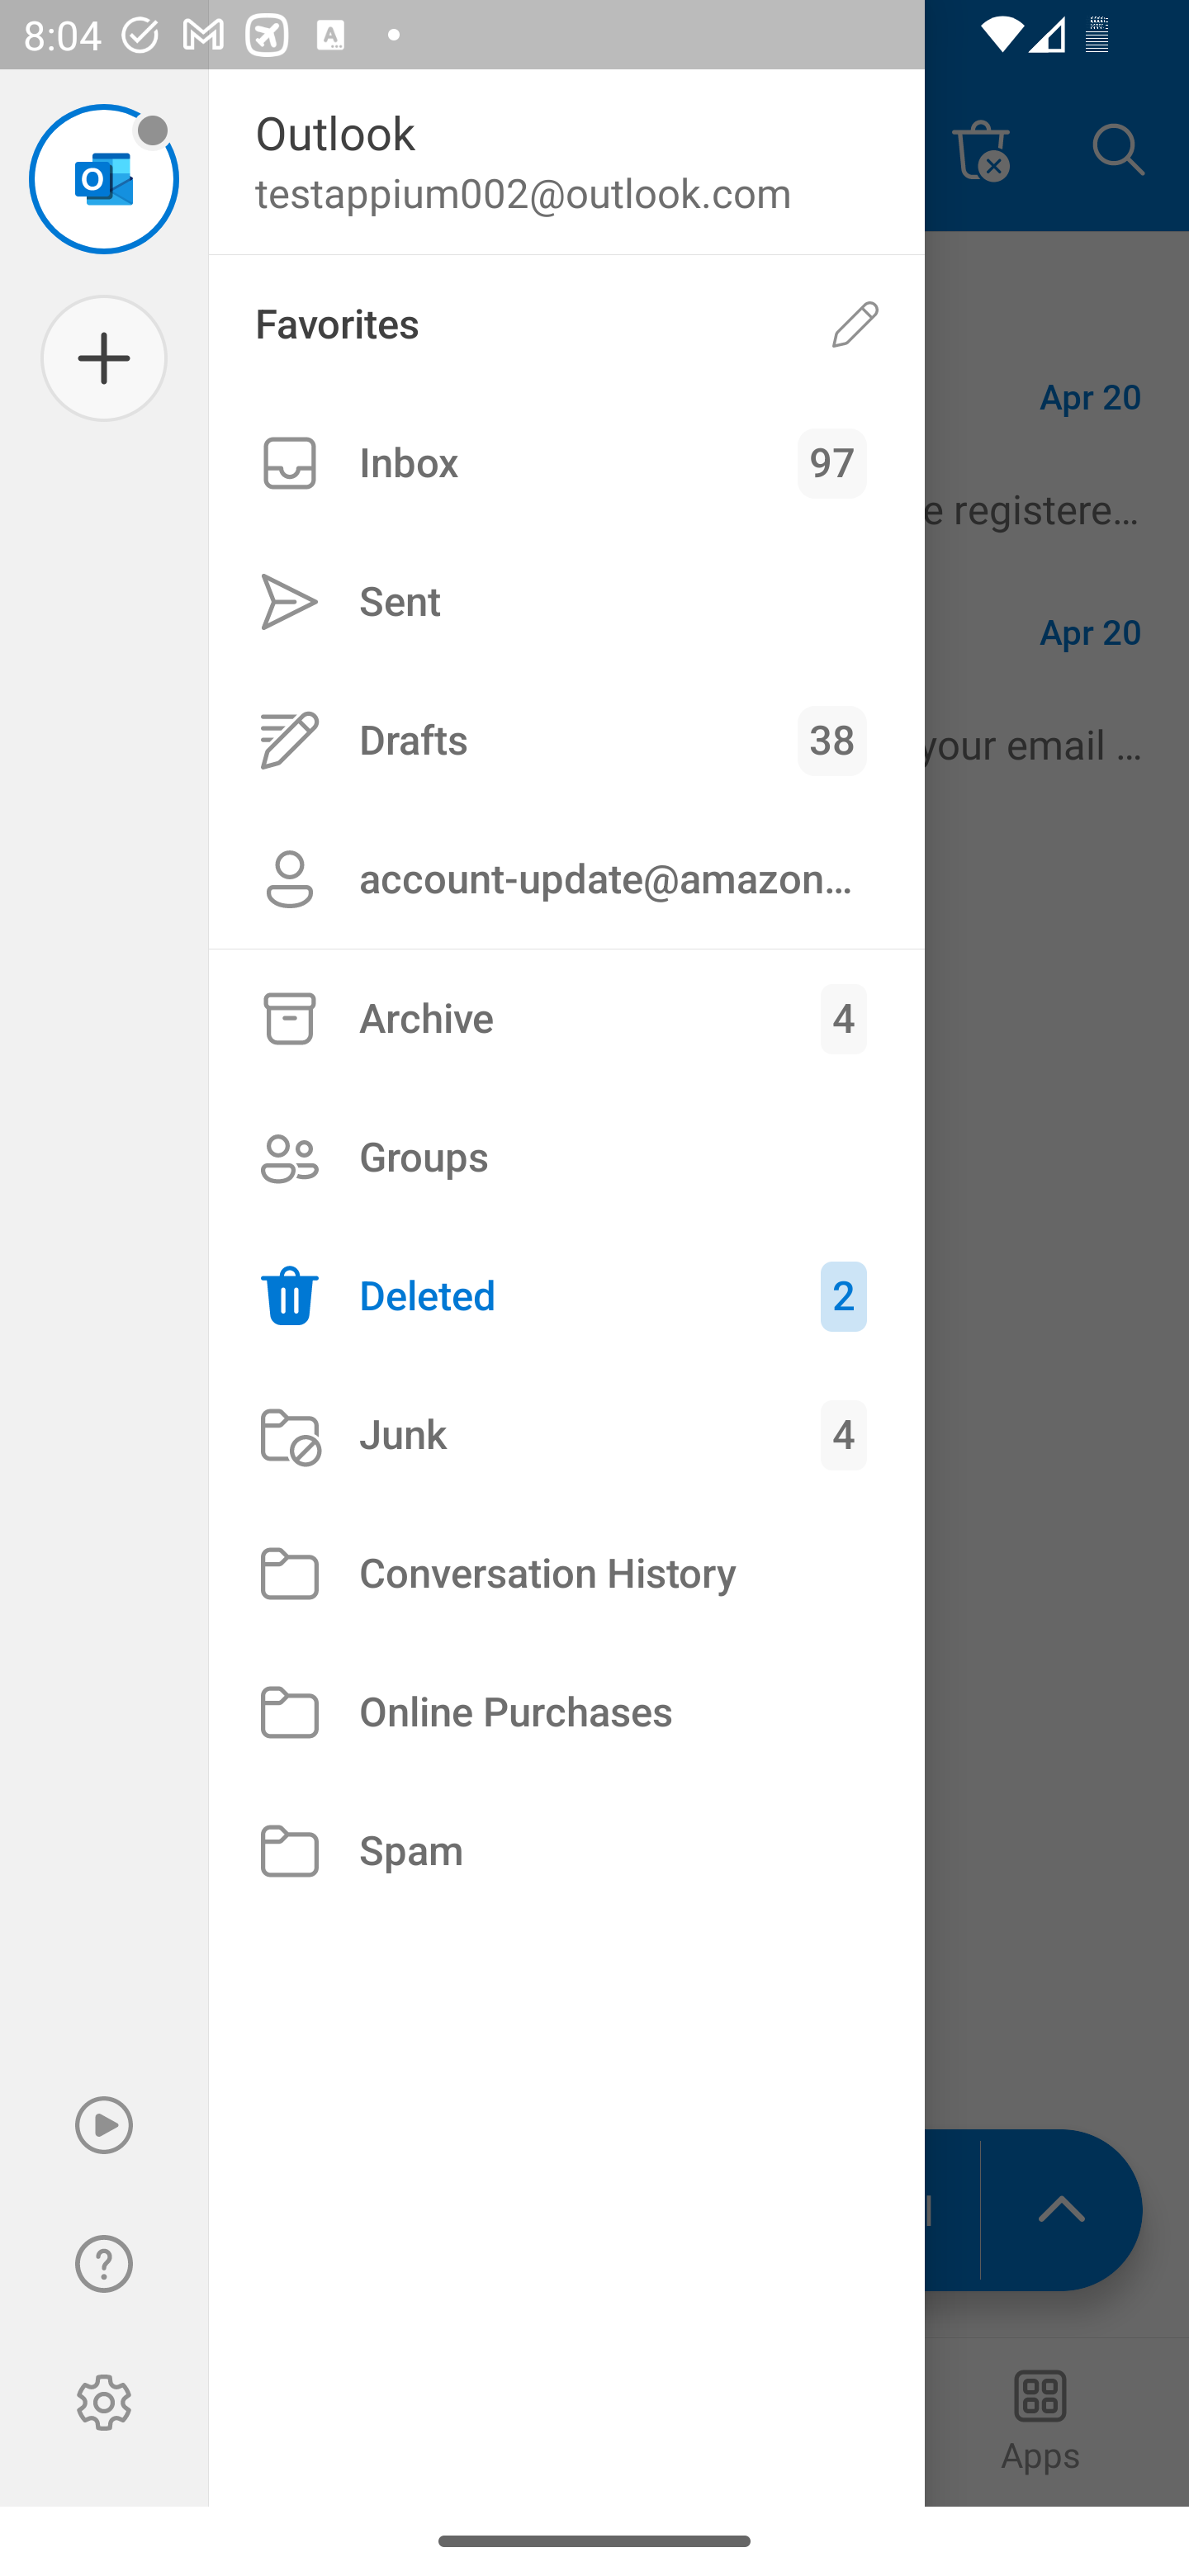 The image size is (1189, 2576). Describe the element at coordinates (855, 324) in the screenshot. I see `Edit favorites` at that location.